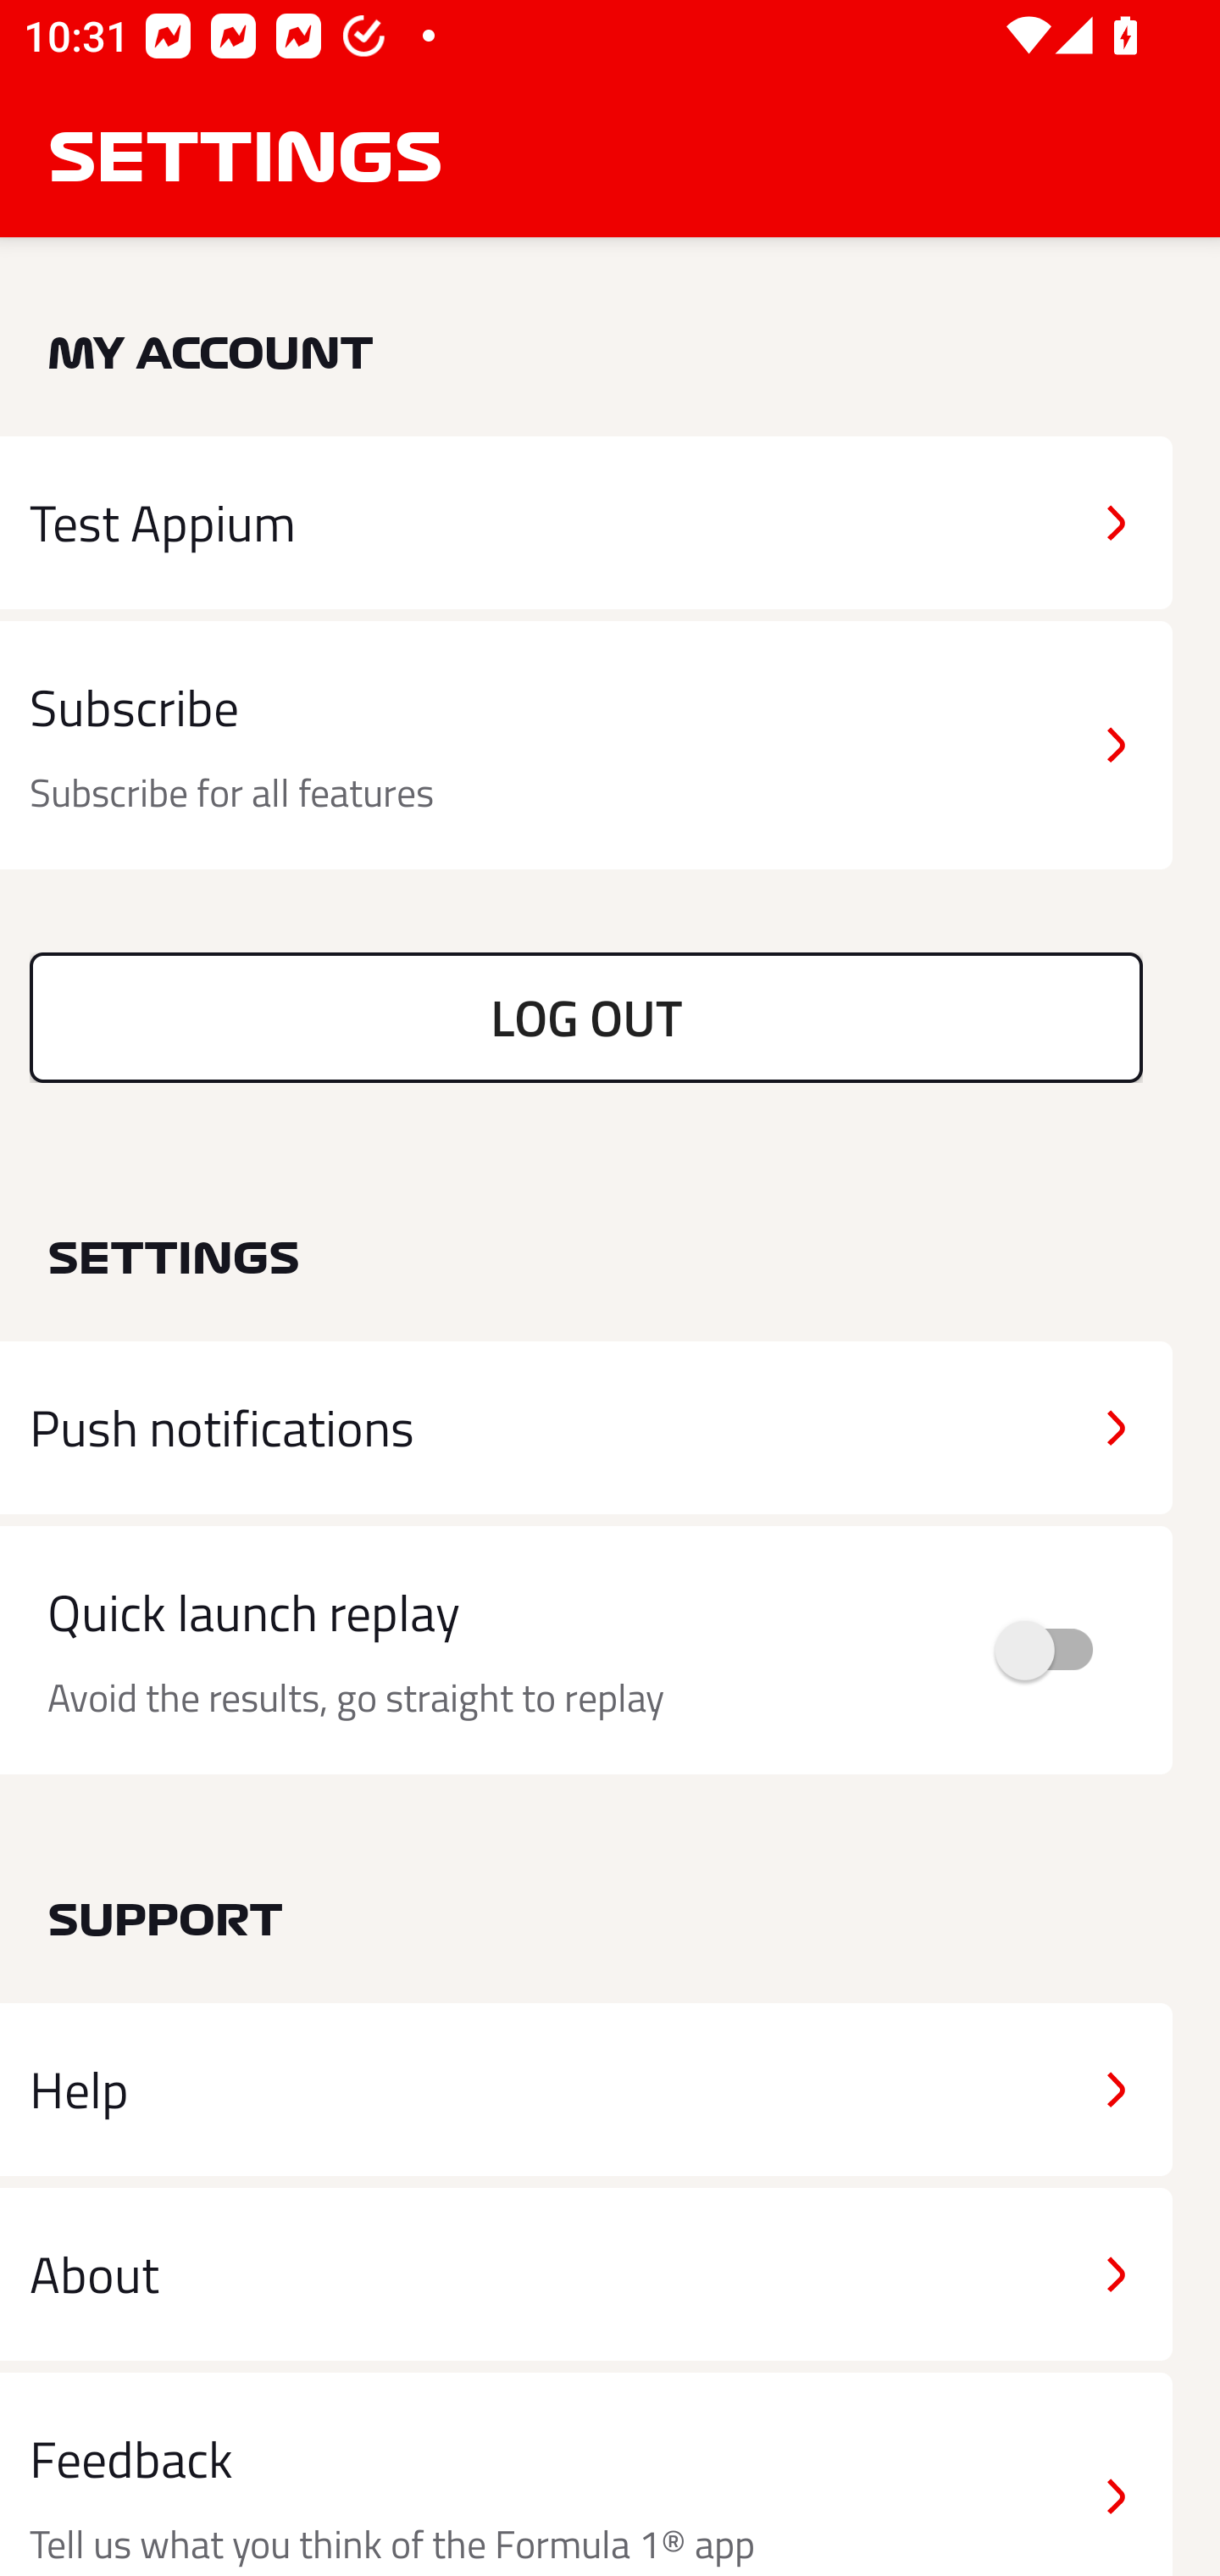 Image resolution: width=1220 pixels, height=2576 pixels. What do you see at coordinates (586, 1428) in the screenshot?
I see `Push notifications` at bounding box center [586, 1428].